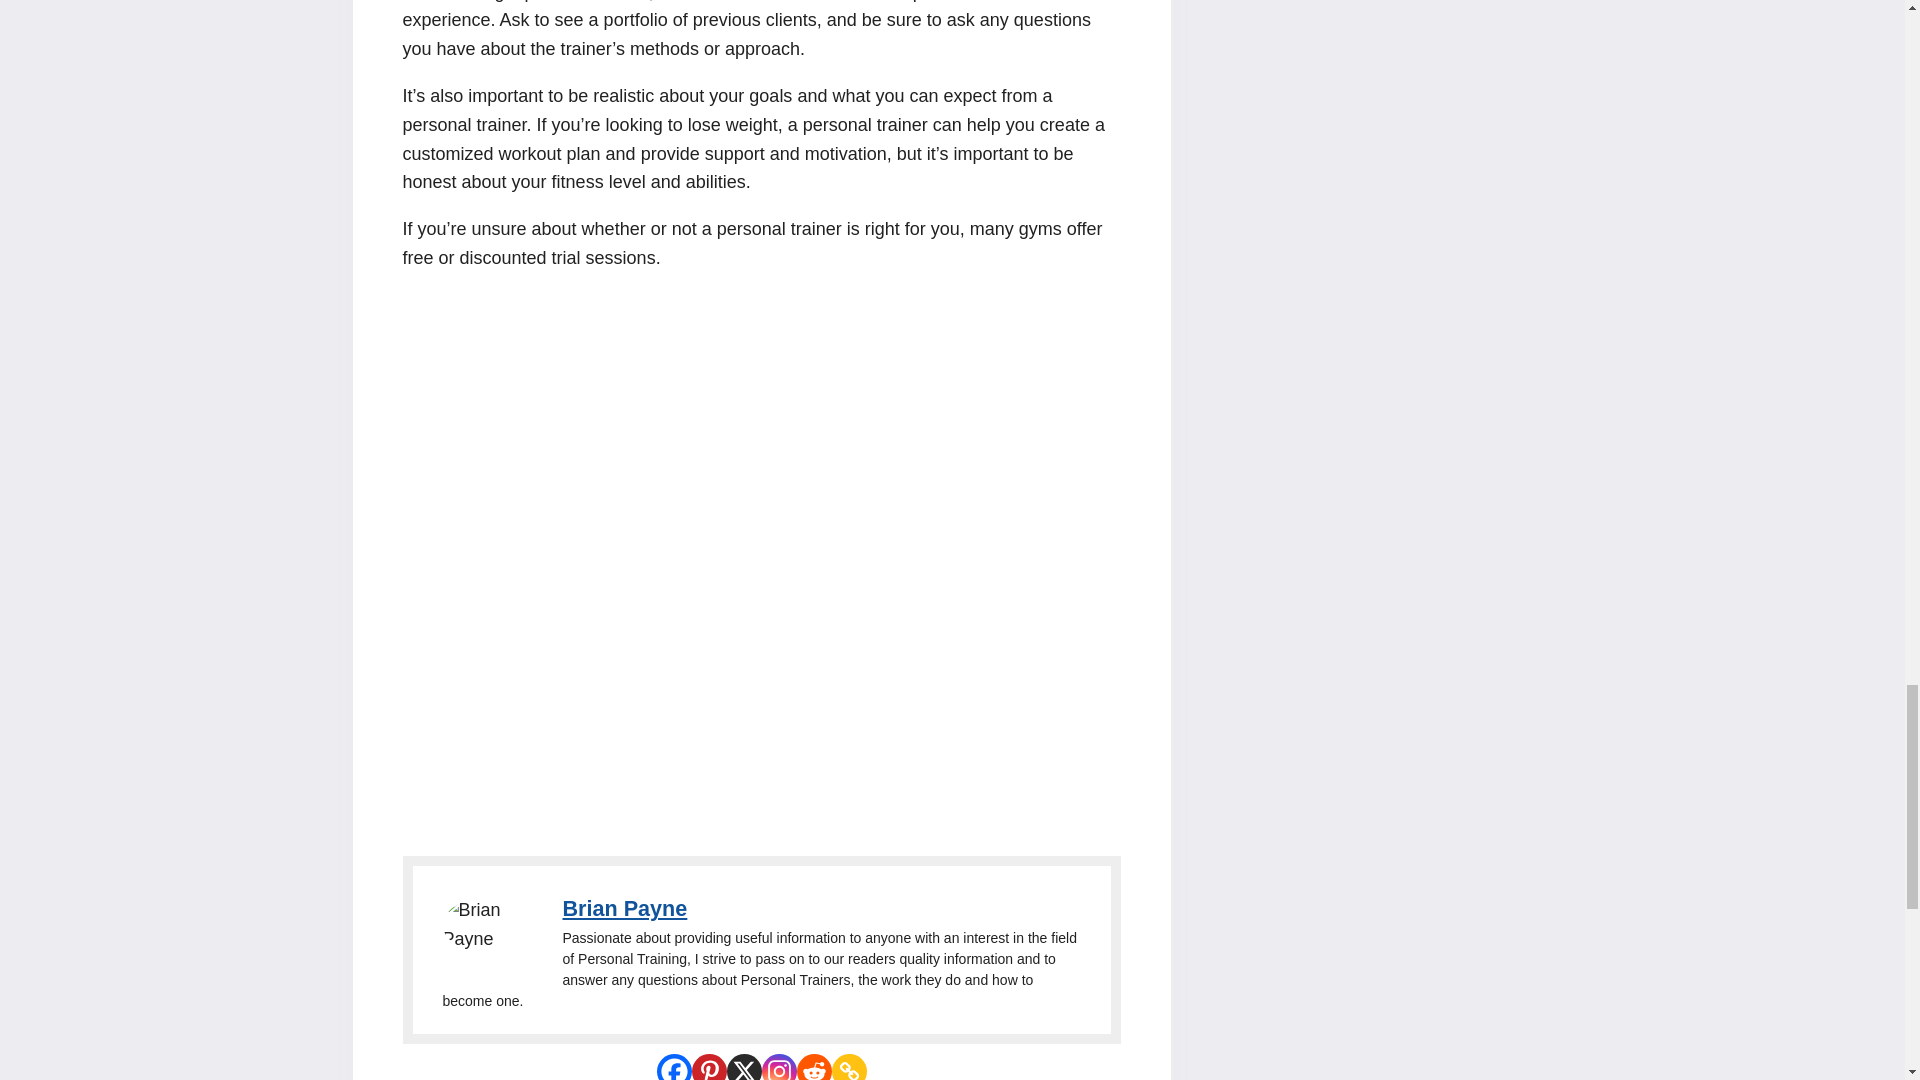 This screenshot has height=1080, width=1920. I want to click on Pinterest, so click(709, 1067).